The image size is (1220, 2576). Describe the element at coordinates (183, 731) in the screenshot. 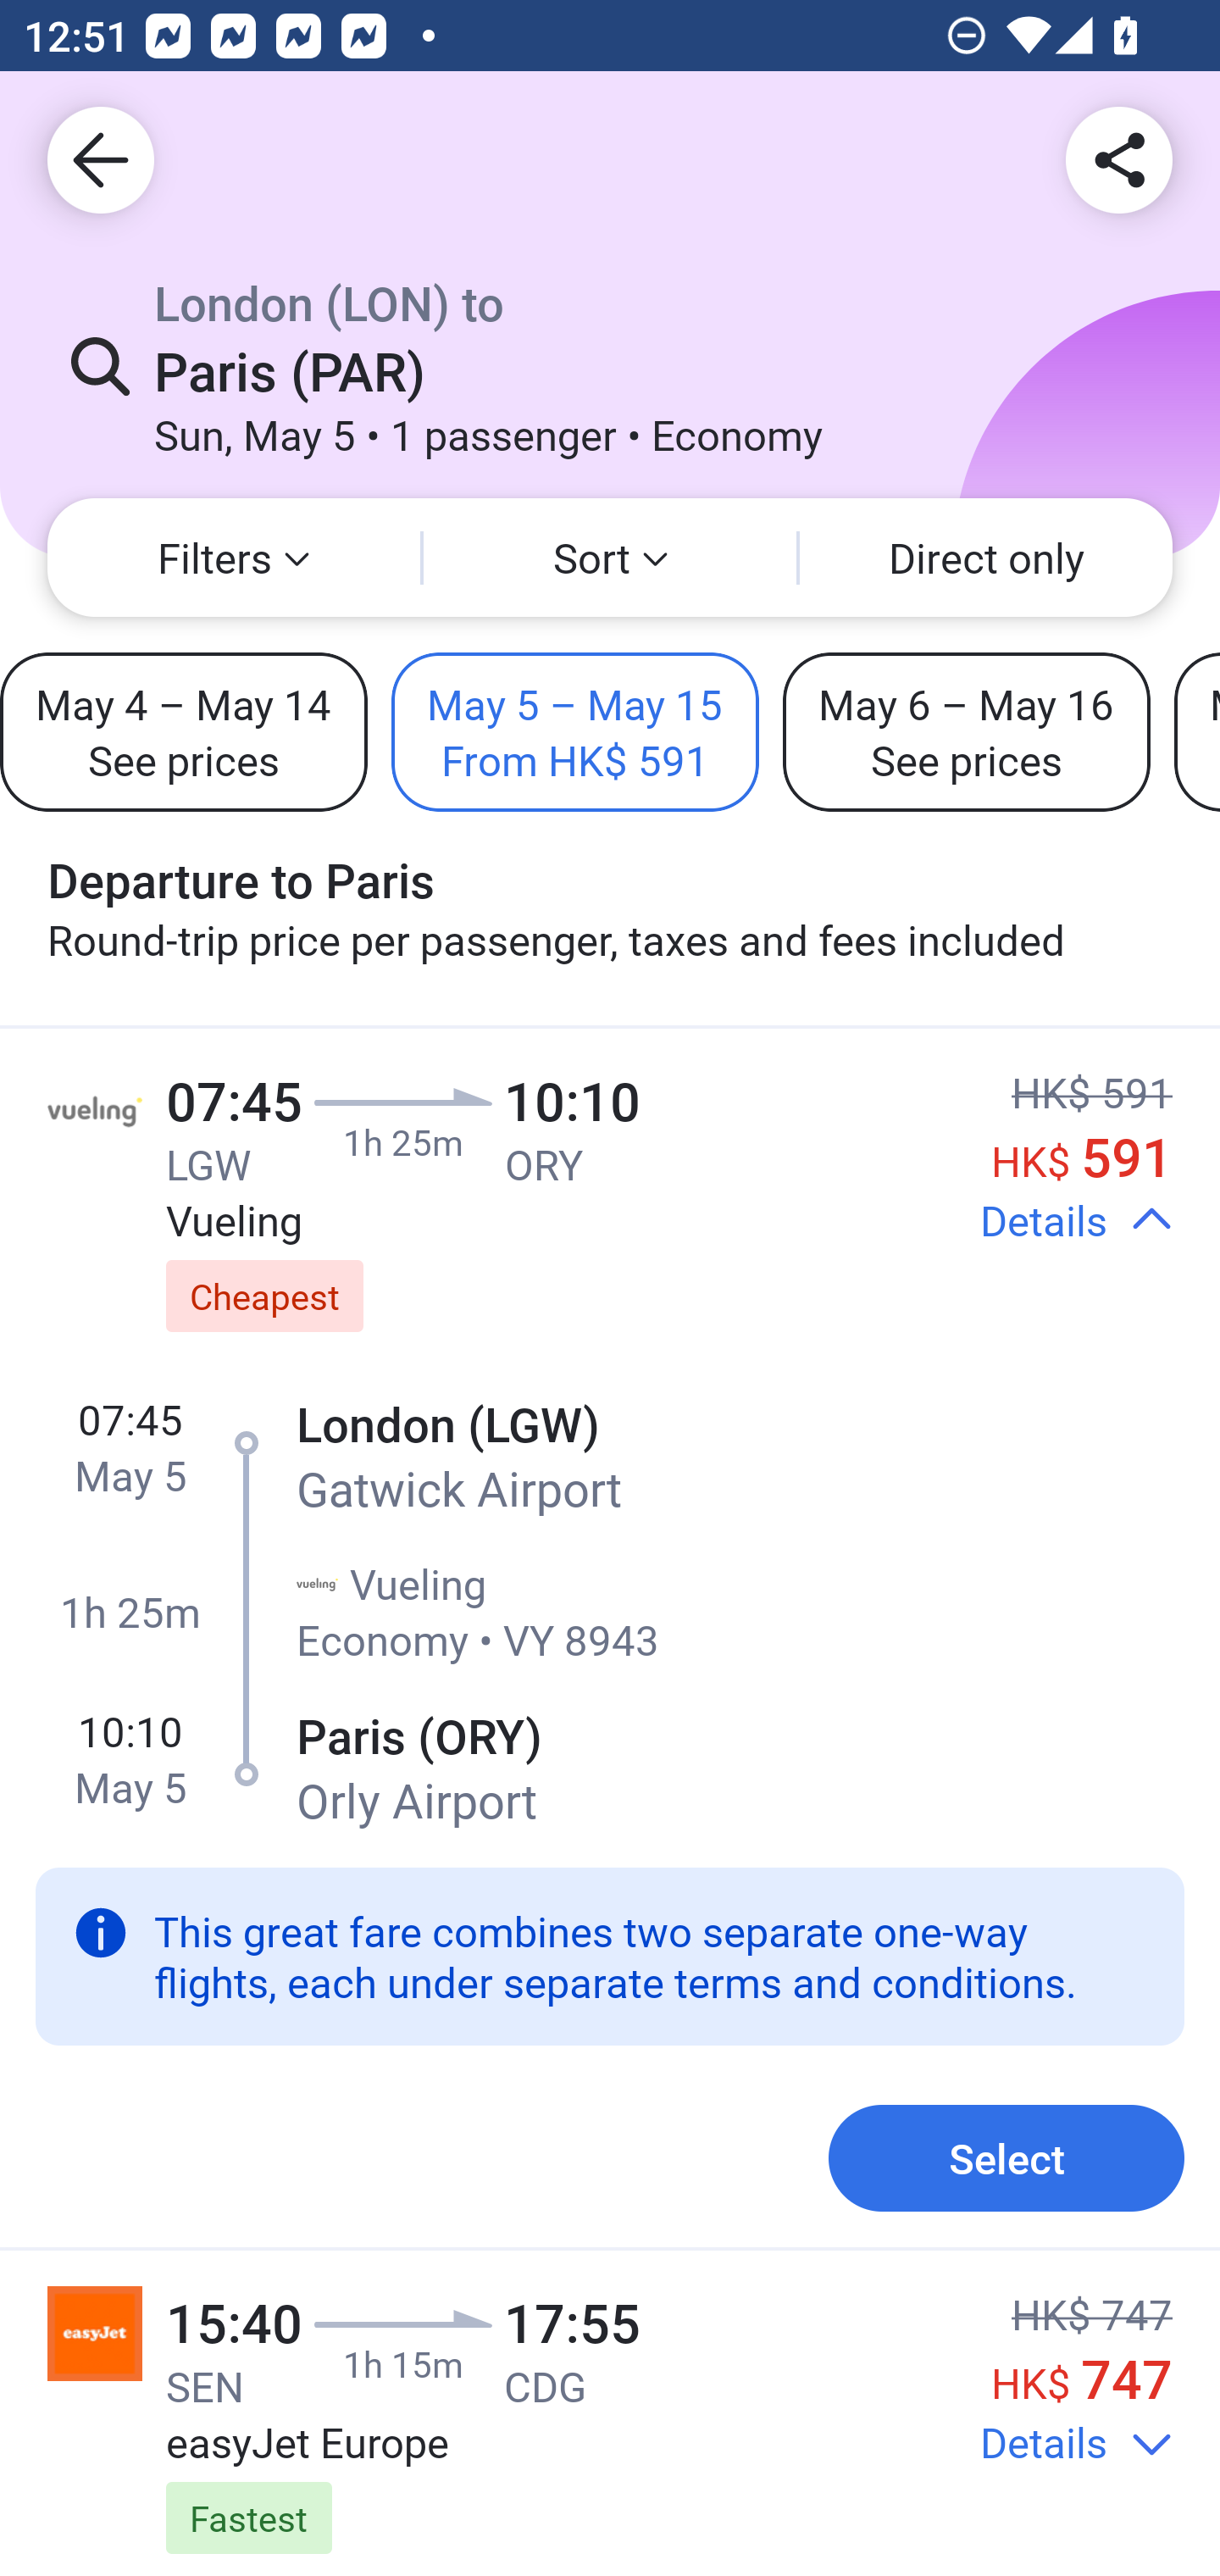

I see `May 4 – May 14 See prices` at that location.